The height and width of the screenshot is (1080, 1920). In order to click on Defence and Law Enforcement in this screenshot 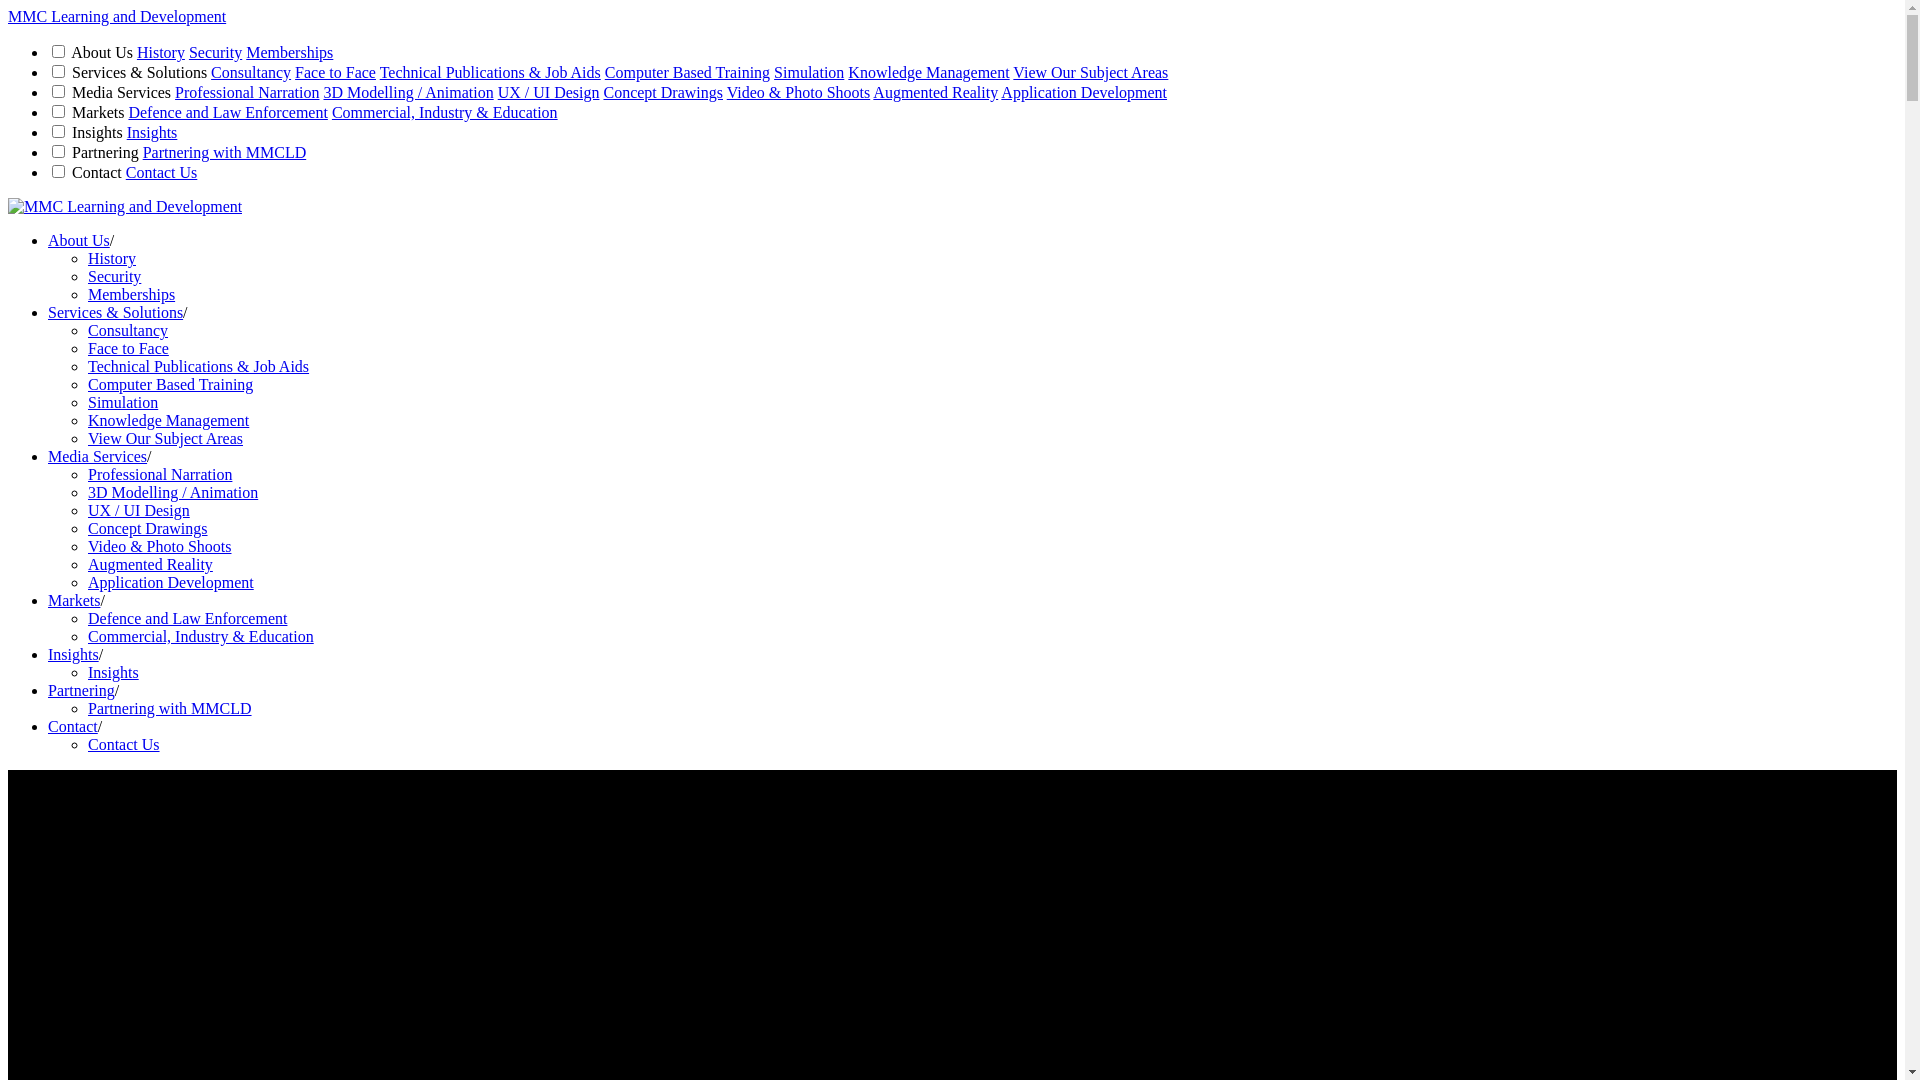, I will do `click(188, 618)`.